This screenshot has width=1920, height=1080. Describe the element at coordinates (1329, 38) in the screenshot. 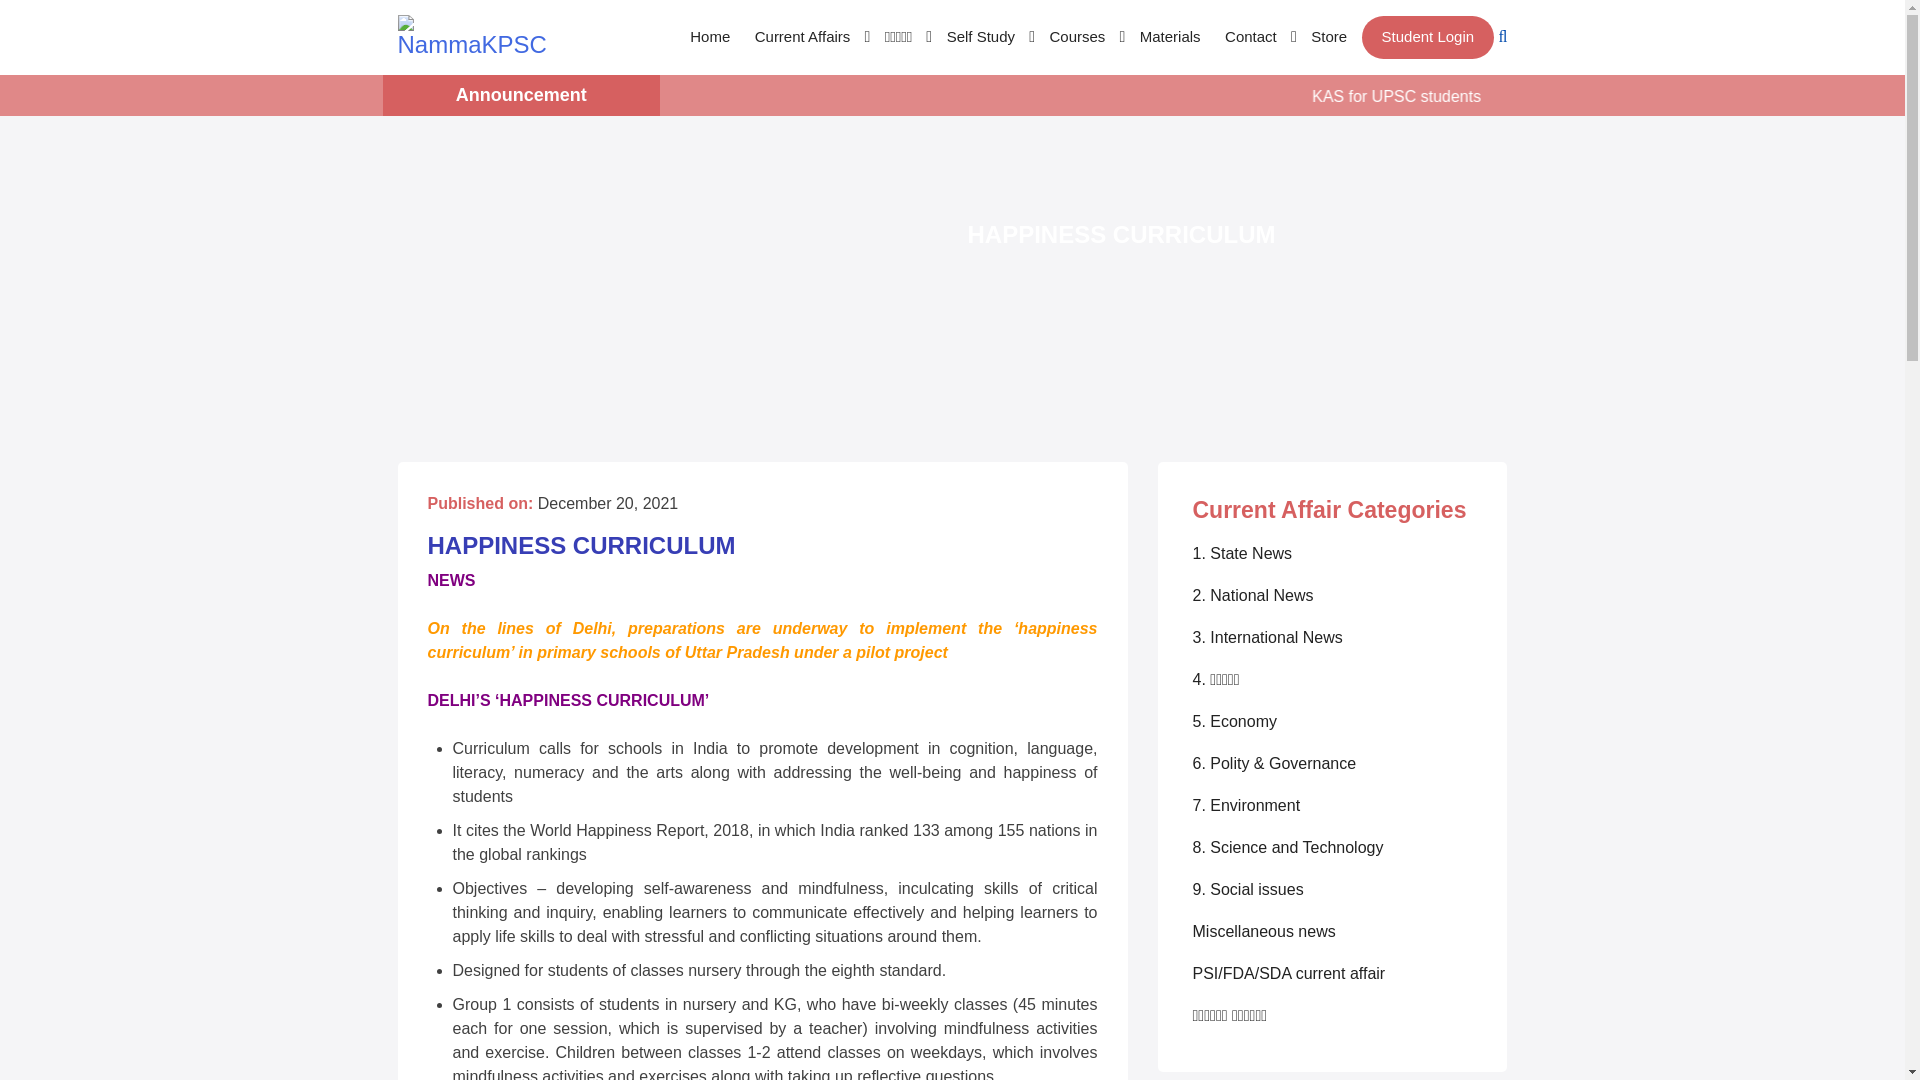

I see `Store` at that location.